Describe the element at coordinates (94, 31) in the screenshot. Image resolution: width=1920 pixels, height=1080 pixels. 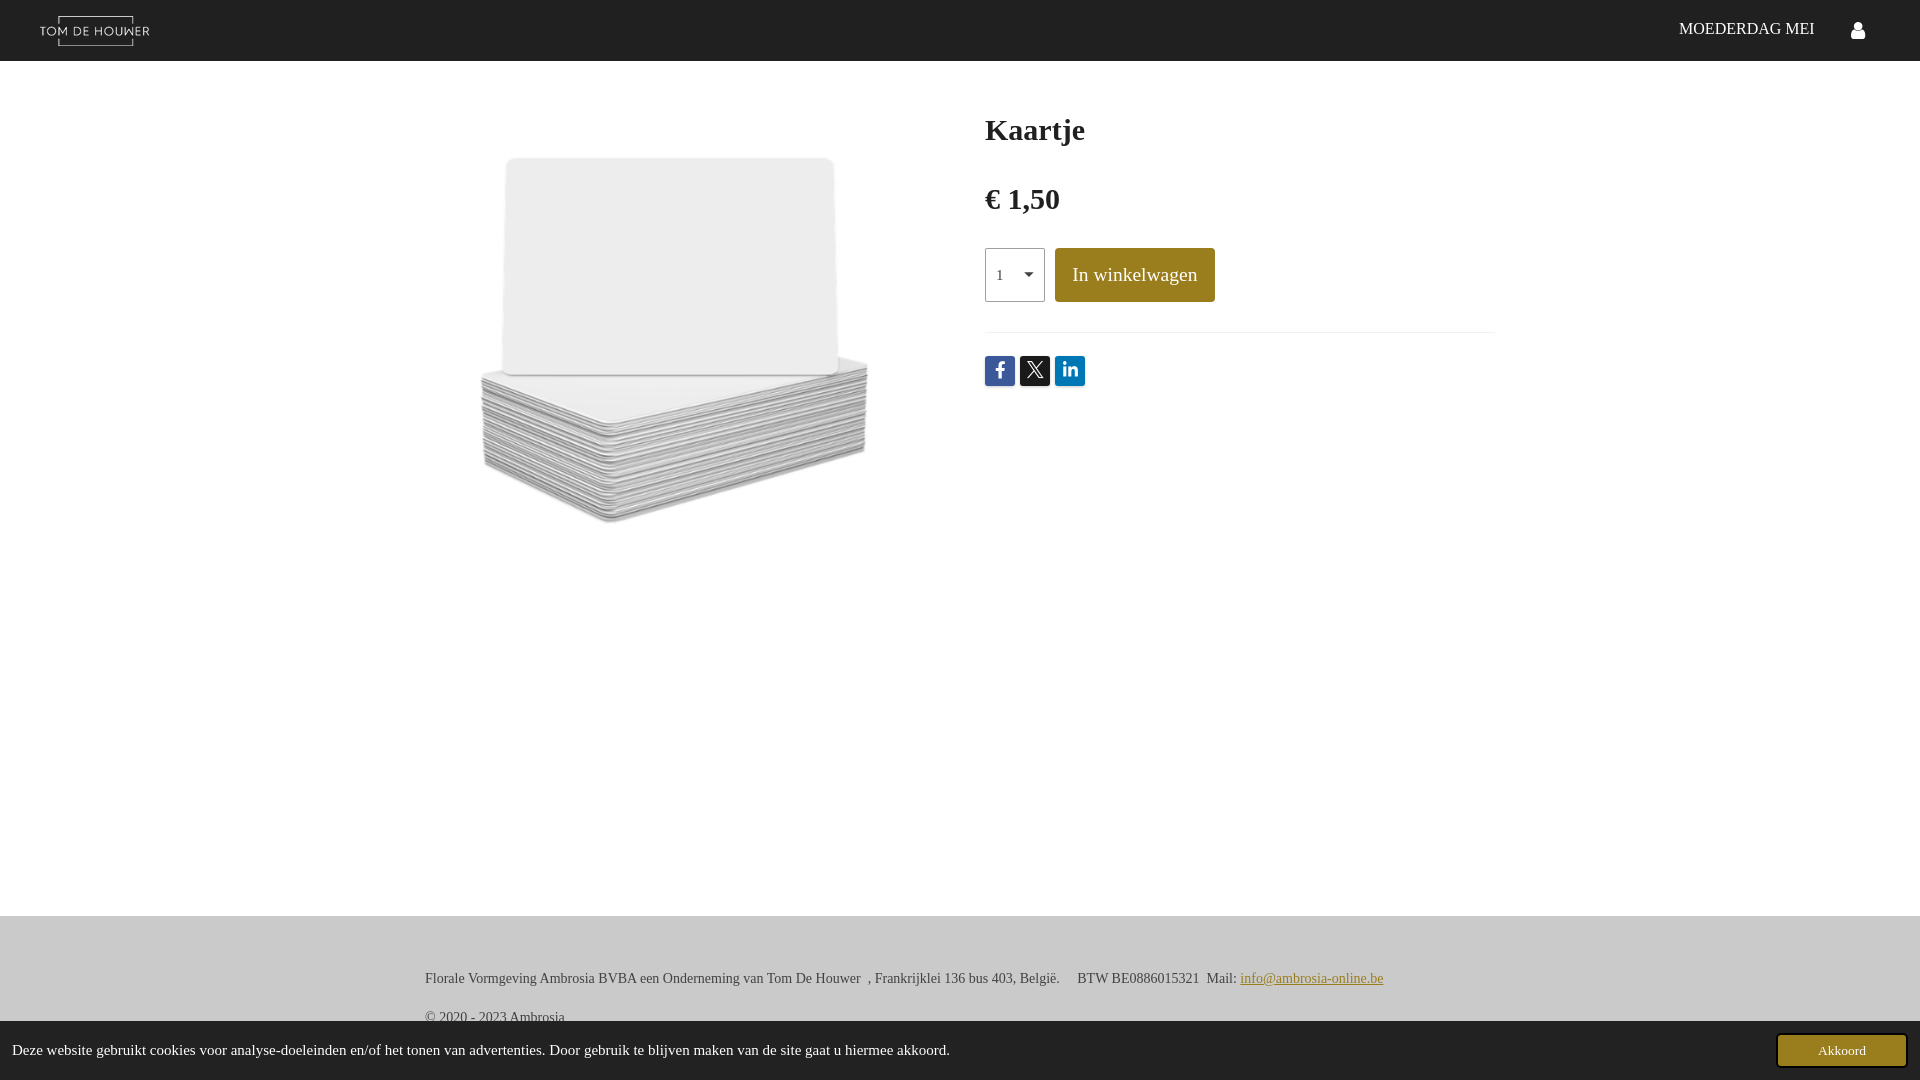
I see `Ambrosia` at that location.